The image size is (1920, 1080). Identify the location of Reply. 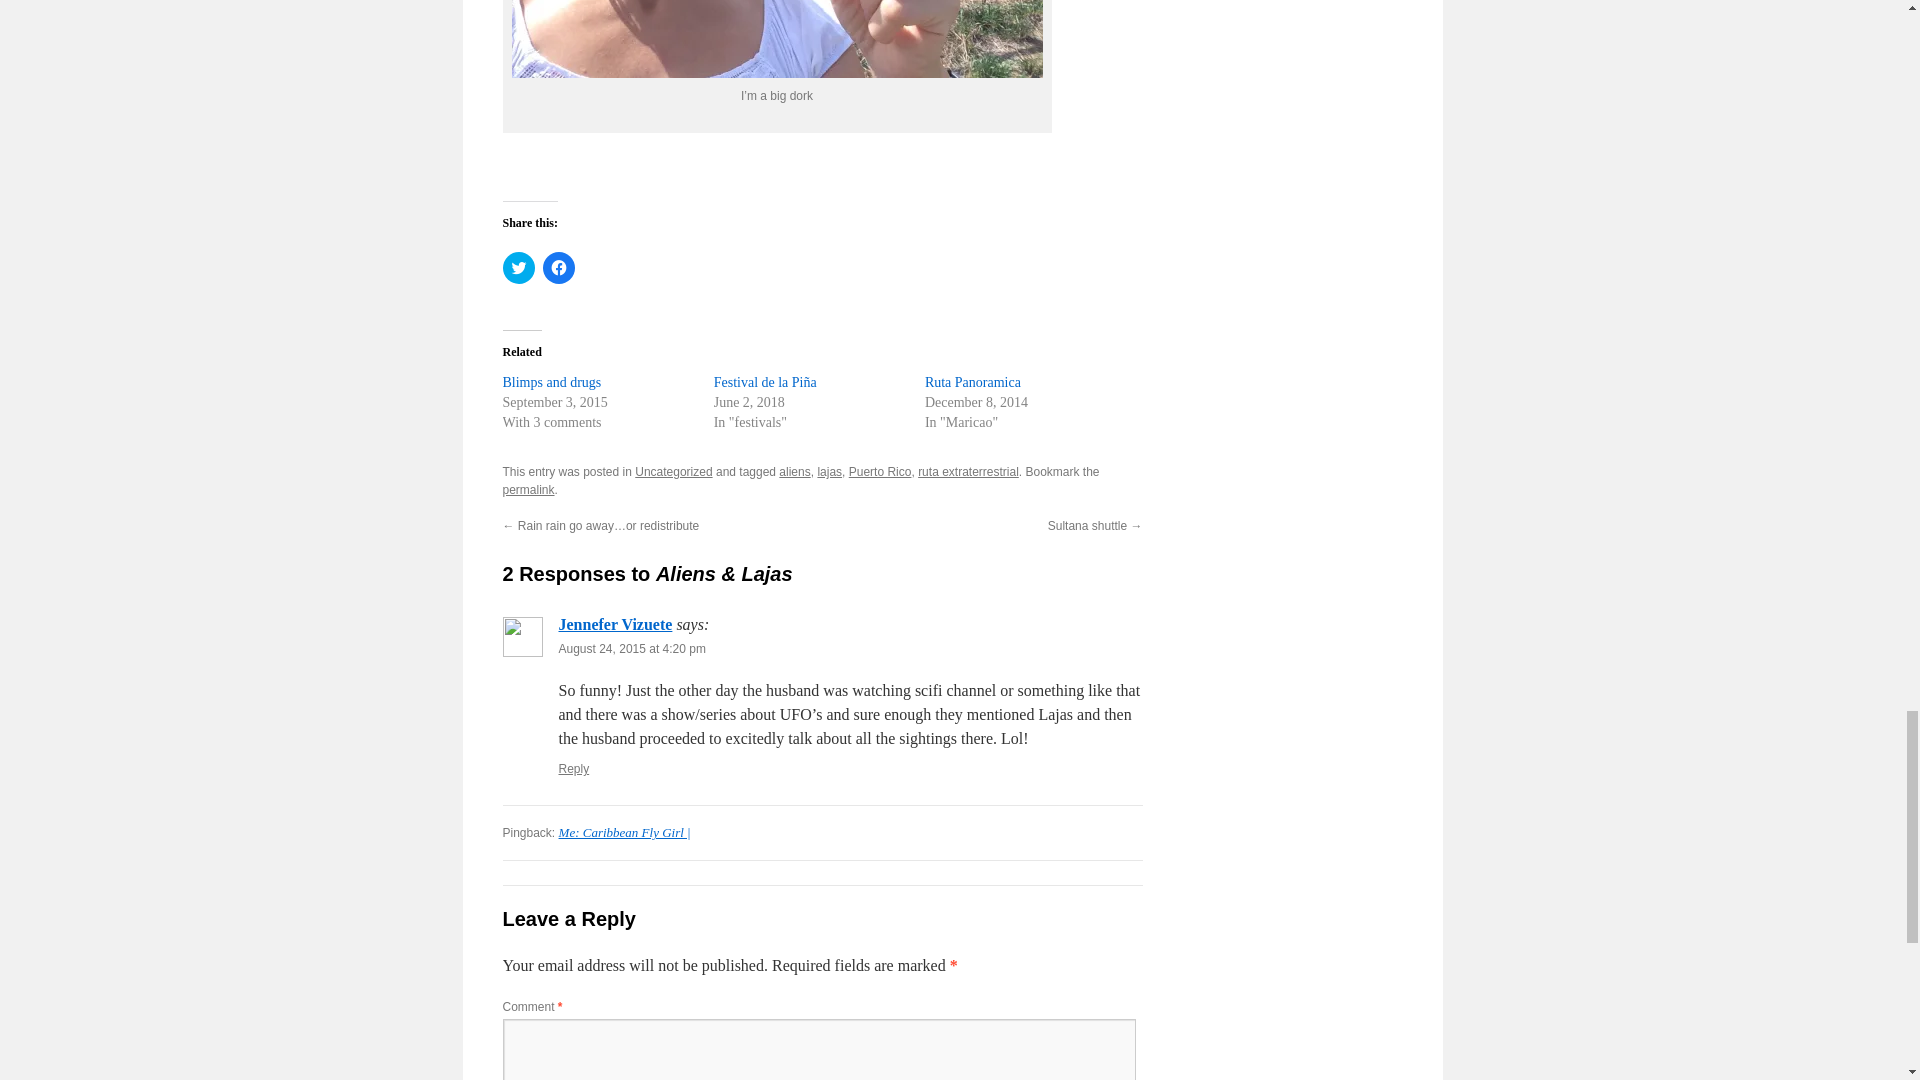
(574, 769).